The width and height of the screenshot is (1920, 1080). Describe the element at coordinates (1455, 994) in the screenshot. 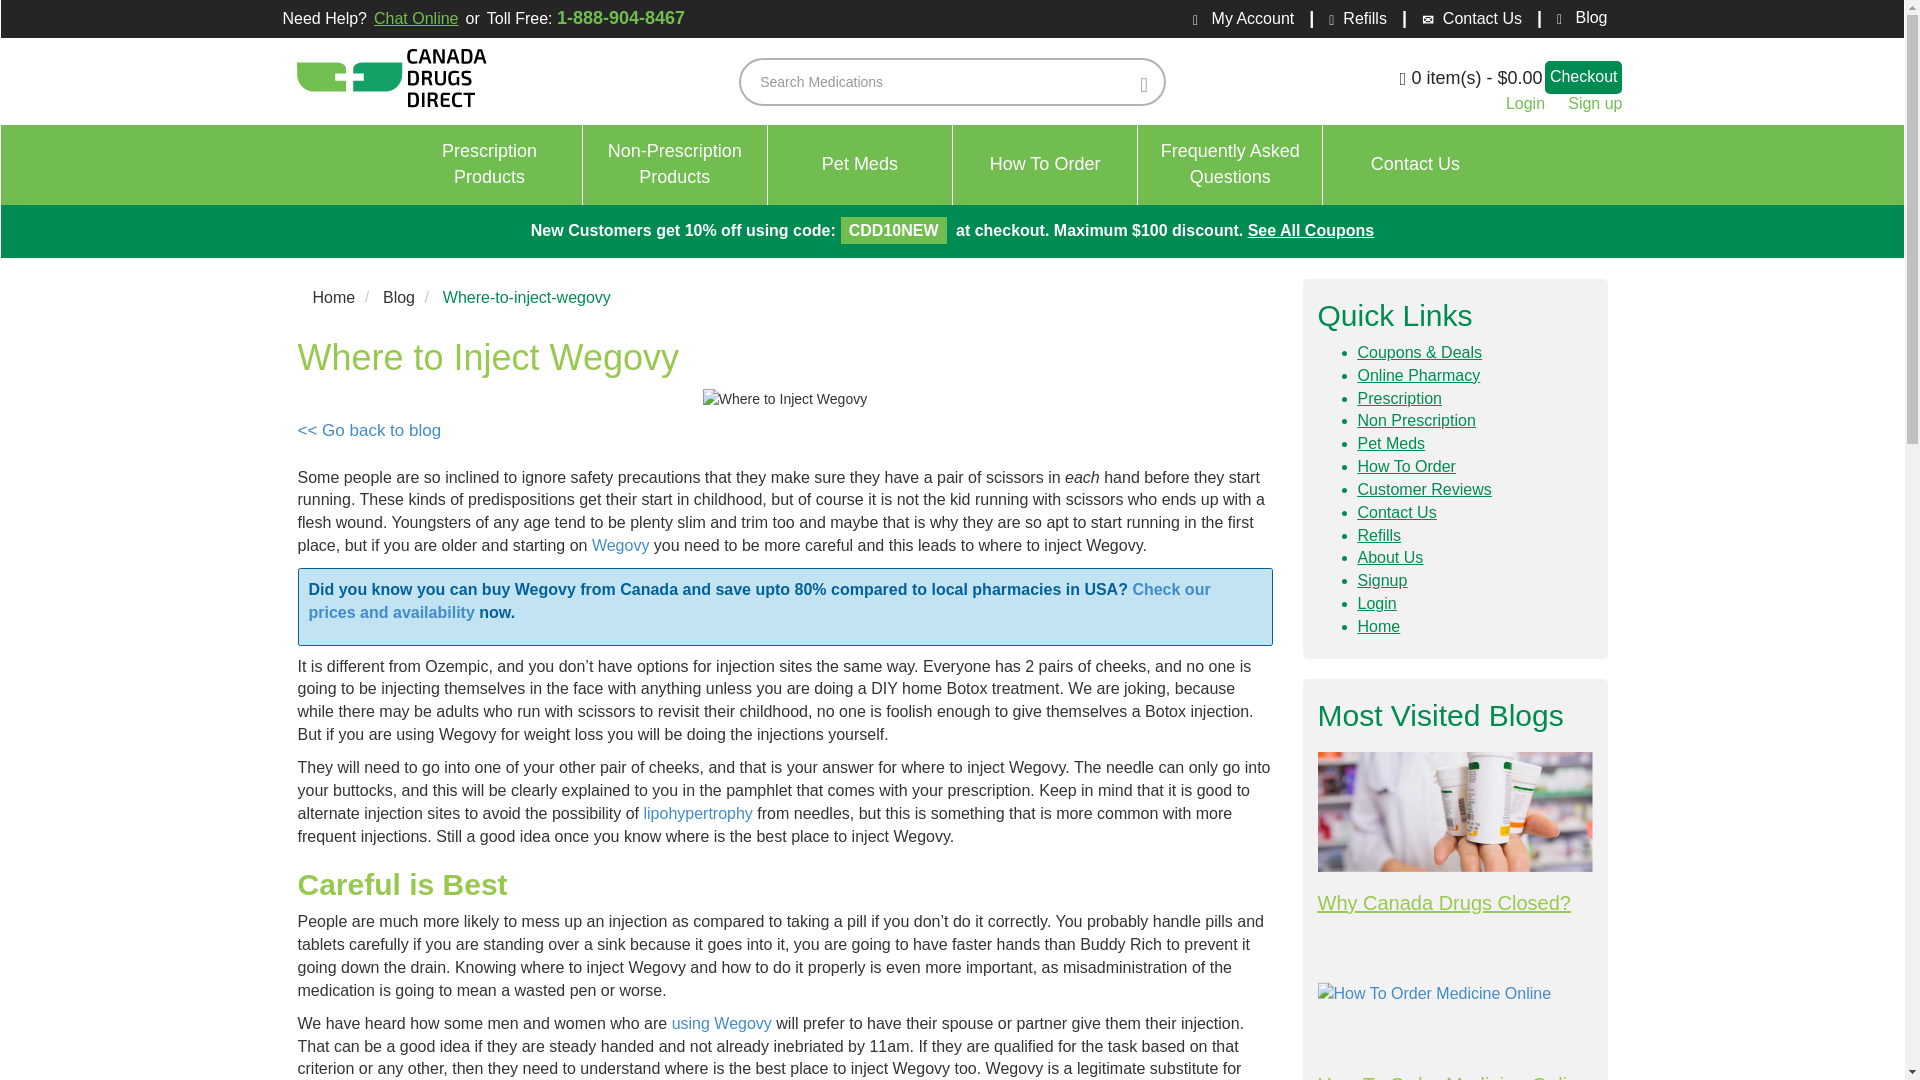

I see `How To Order Medicine Online` at that location.